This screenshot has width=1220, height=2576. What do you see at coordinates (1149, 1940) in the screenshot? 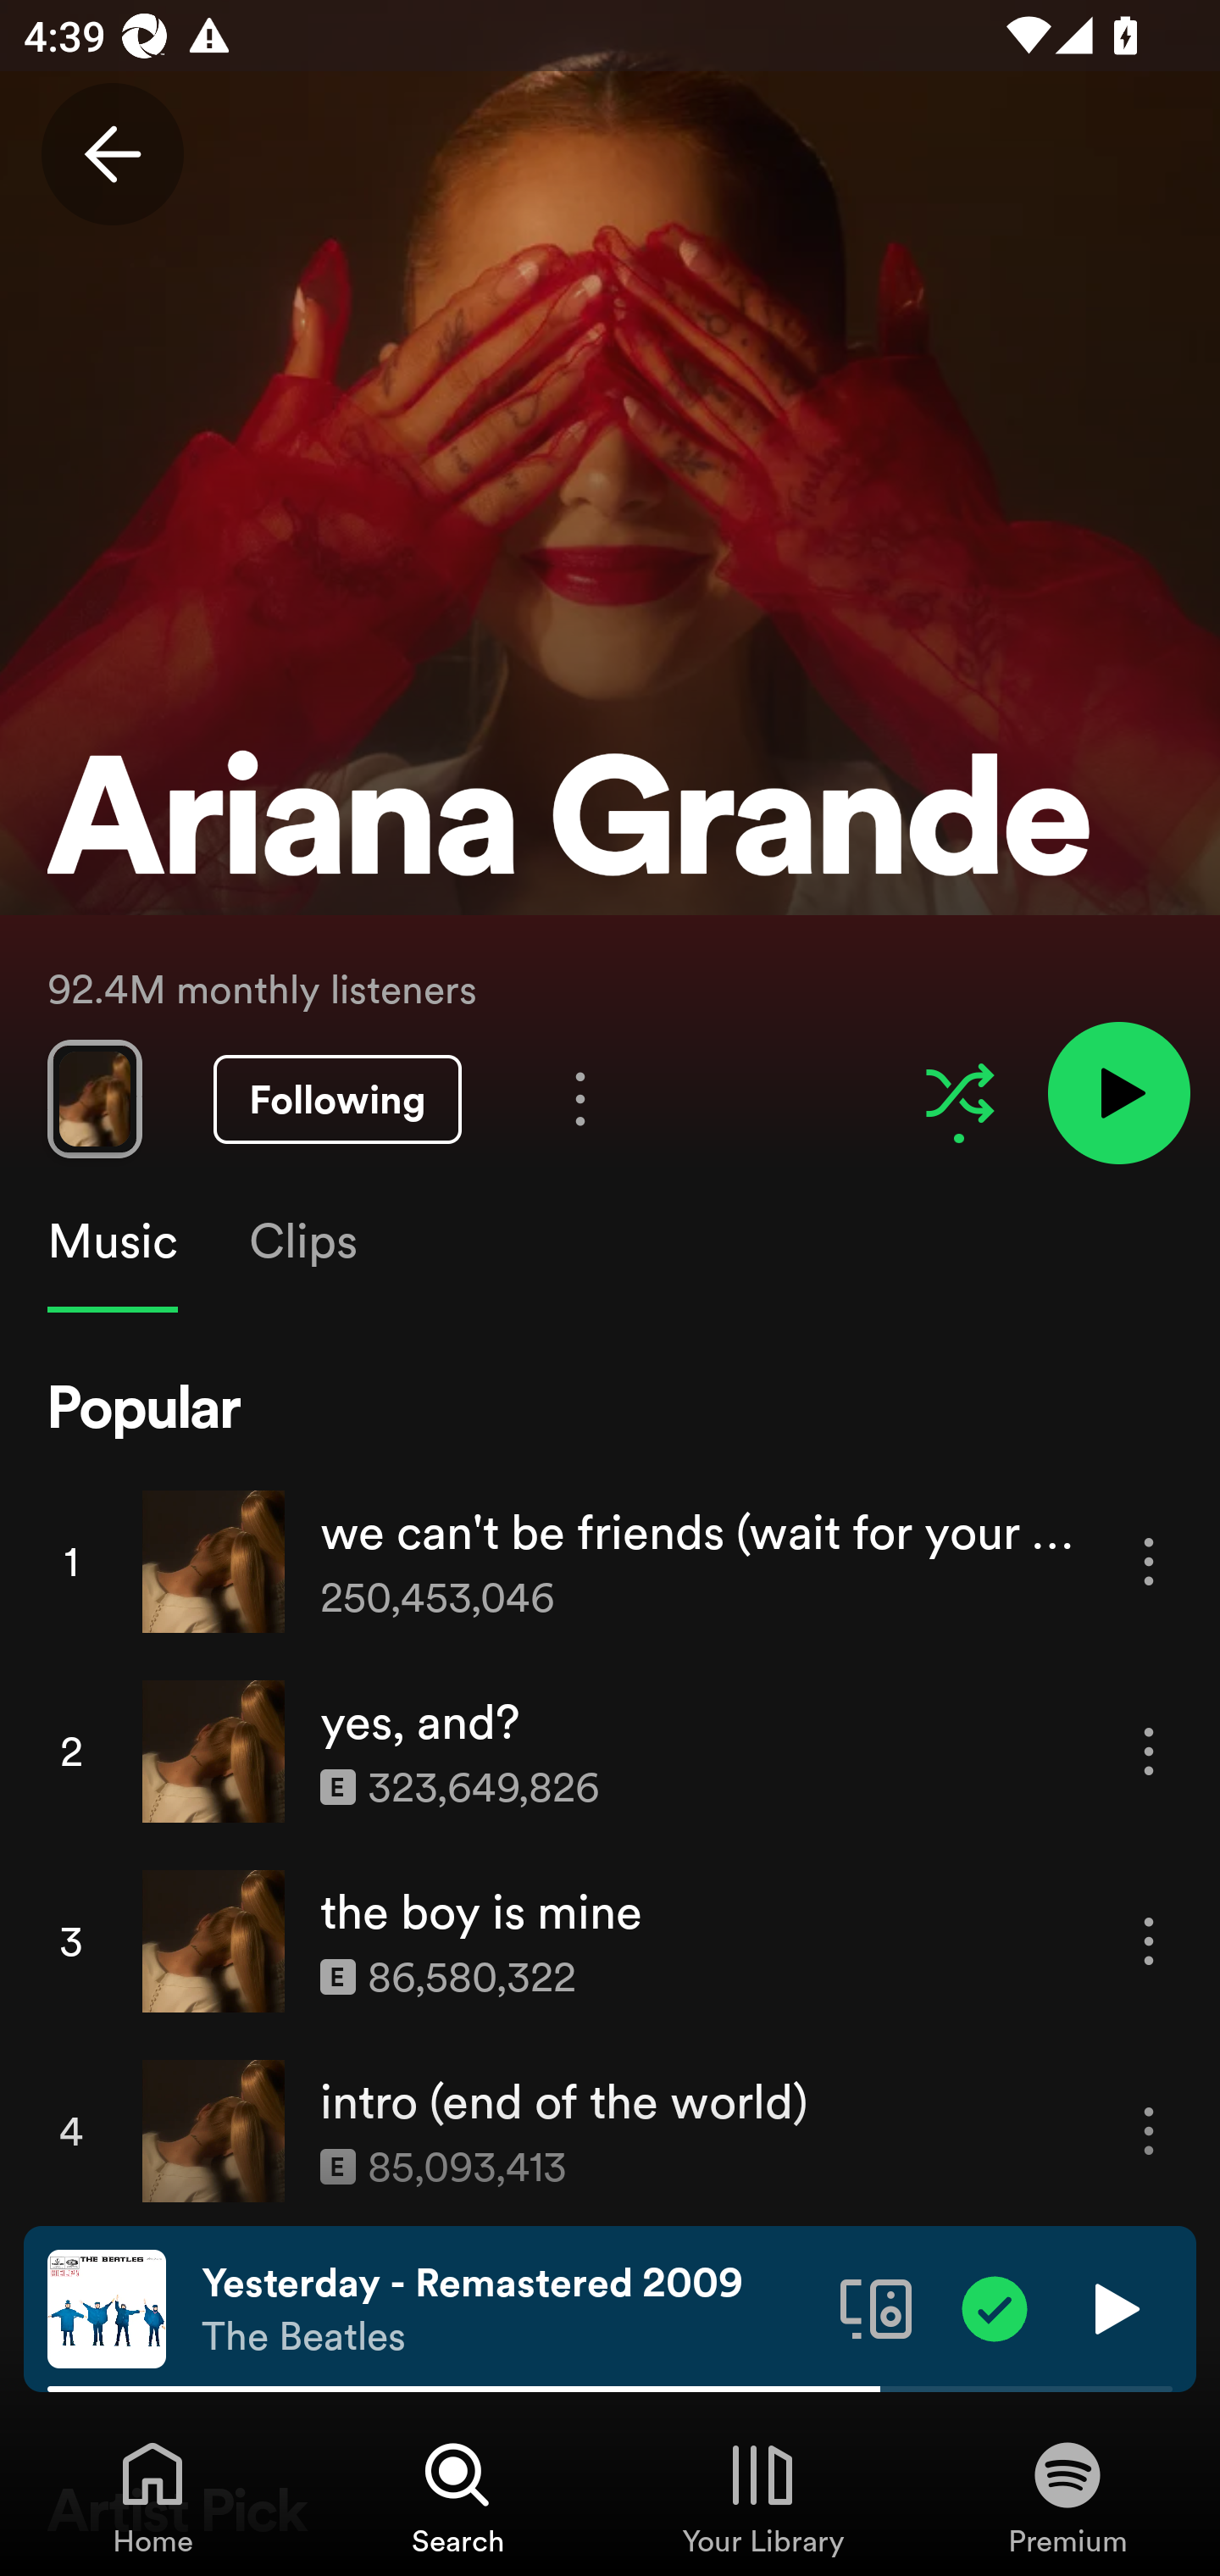
I see `More options for song the boy is mine` at bounding box center [1149, 1940].